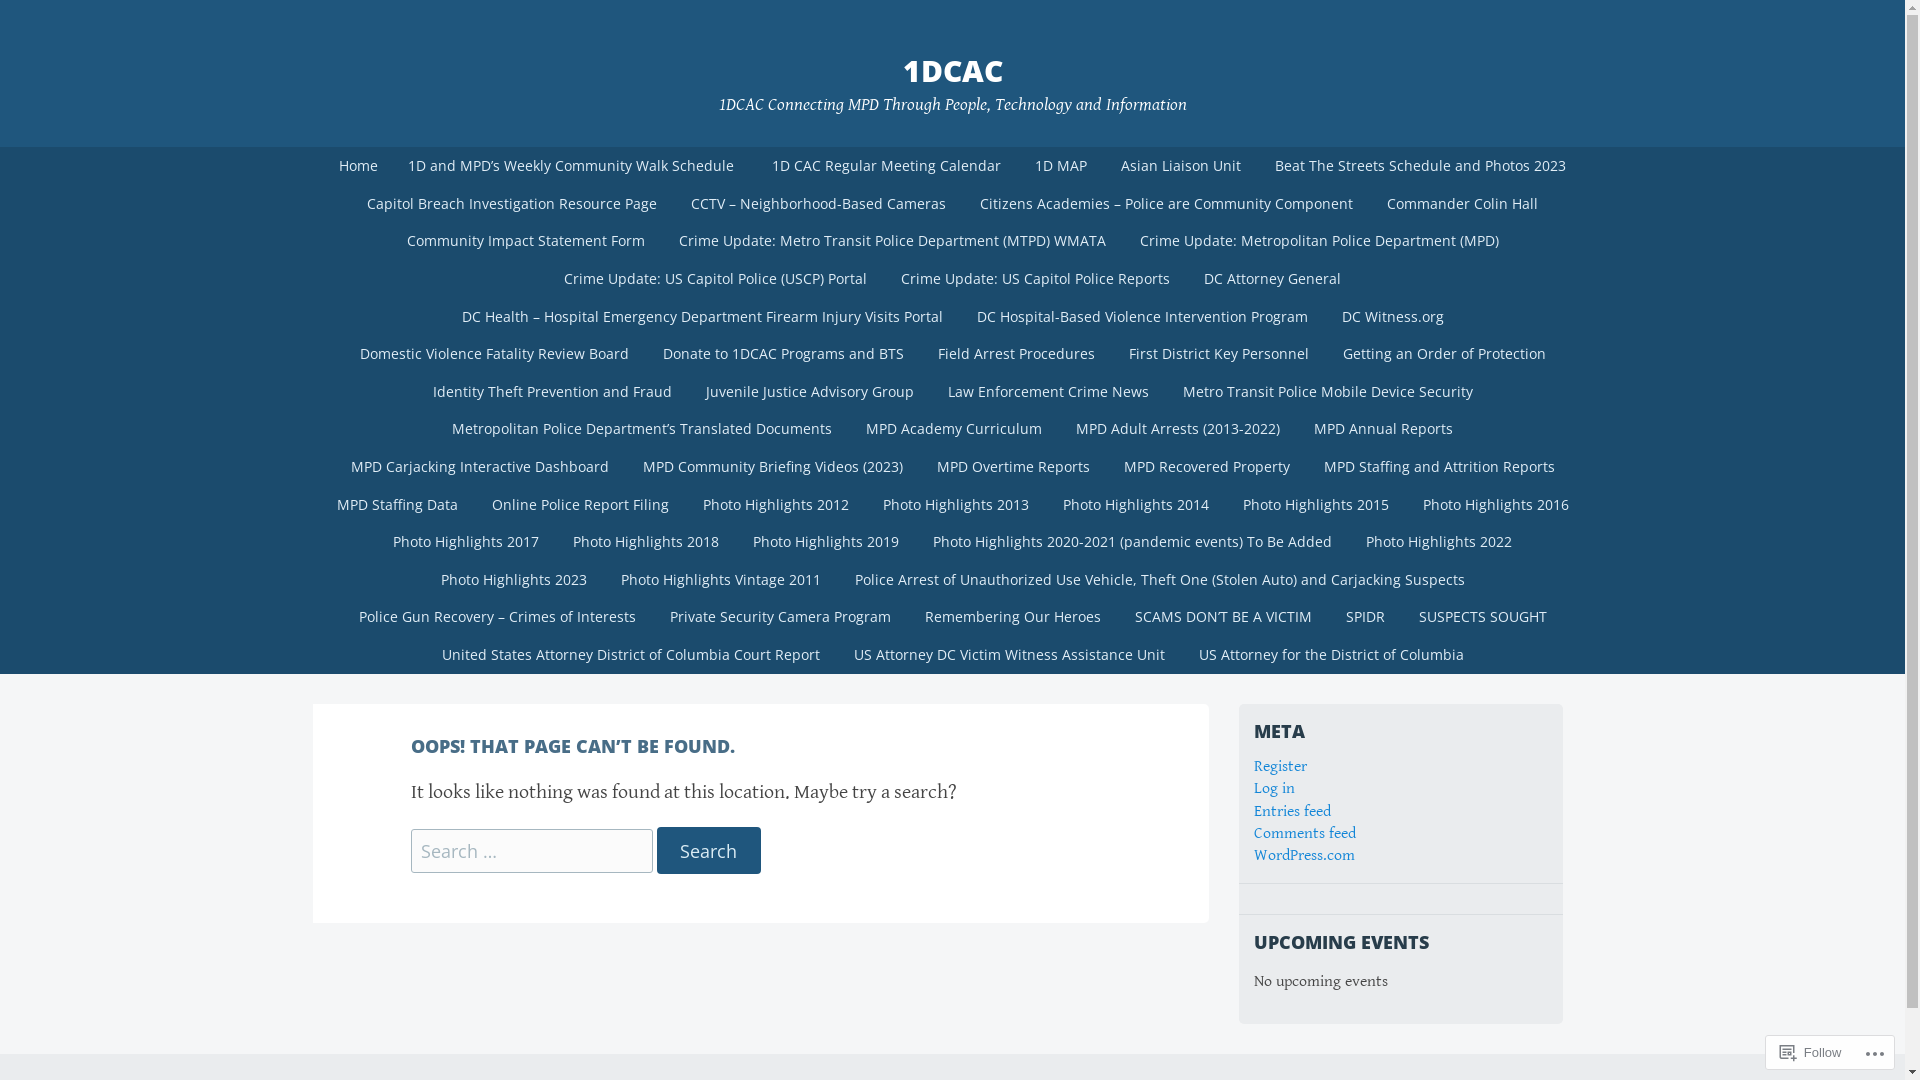 The image size is (1920, 1080). What do you see at coordinates (1013, 617) in the screenshot?
I see `Remembering Our Heroes` at bounding box center [1013, 617].